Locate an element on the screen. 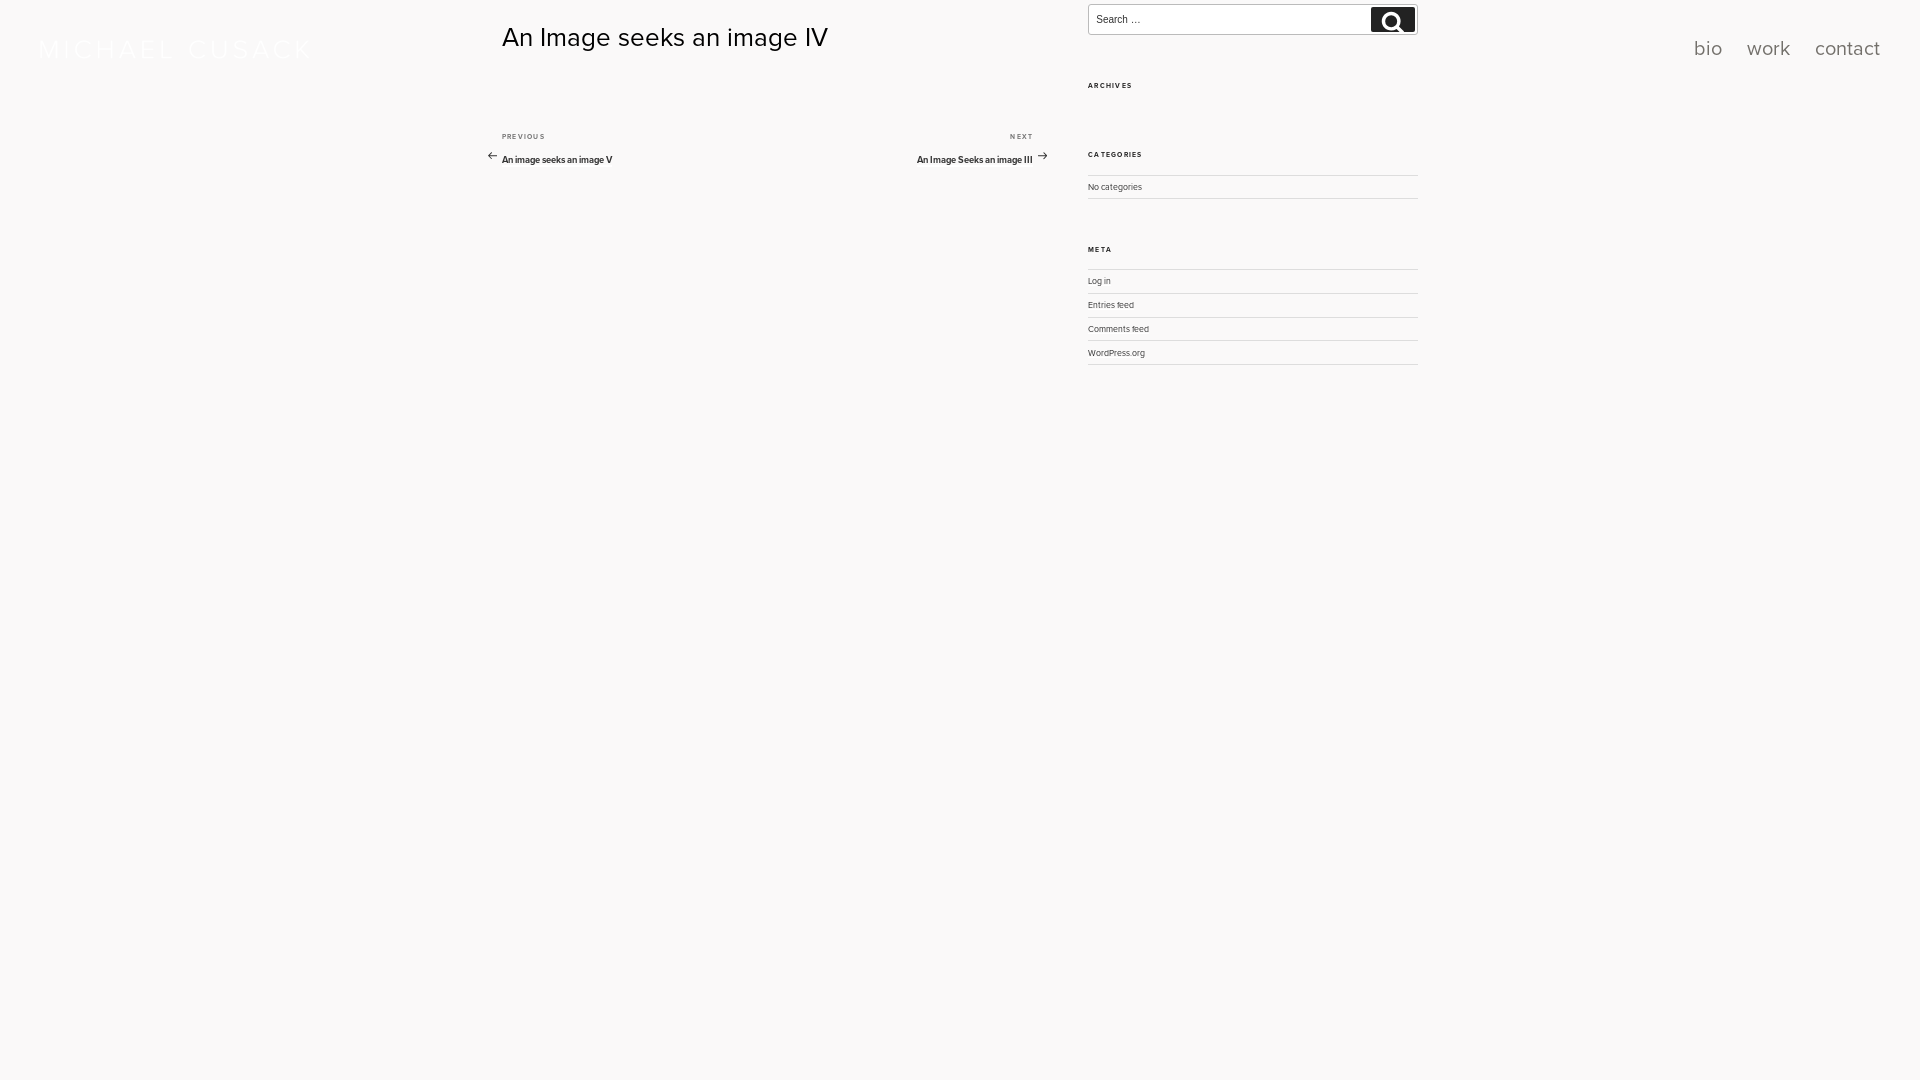 This screenshot has height=1080, width=1920. Previous Post
PREVIOUS
An image seeks an image V is located at coordinates (635, 150).